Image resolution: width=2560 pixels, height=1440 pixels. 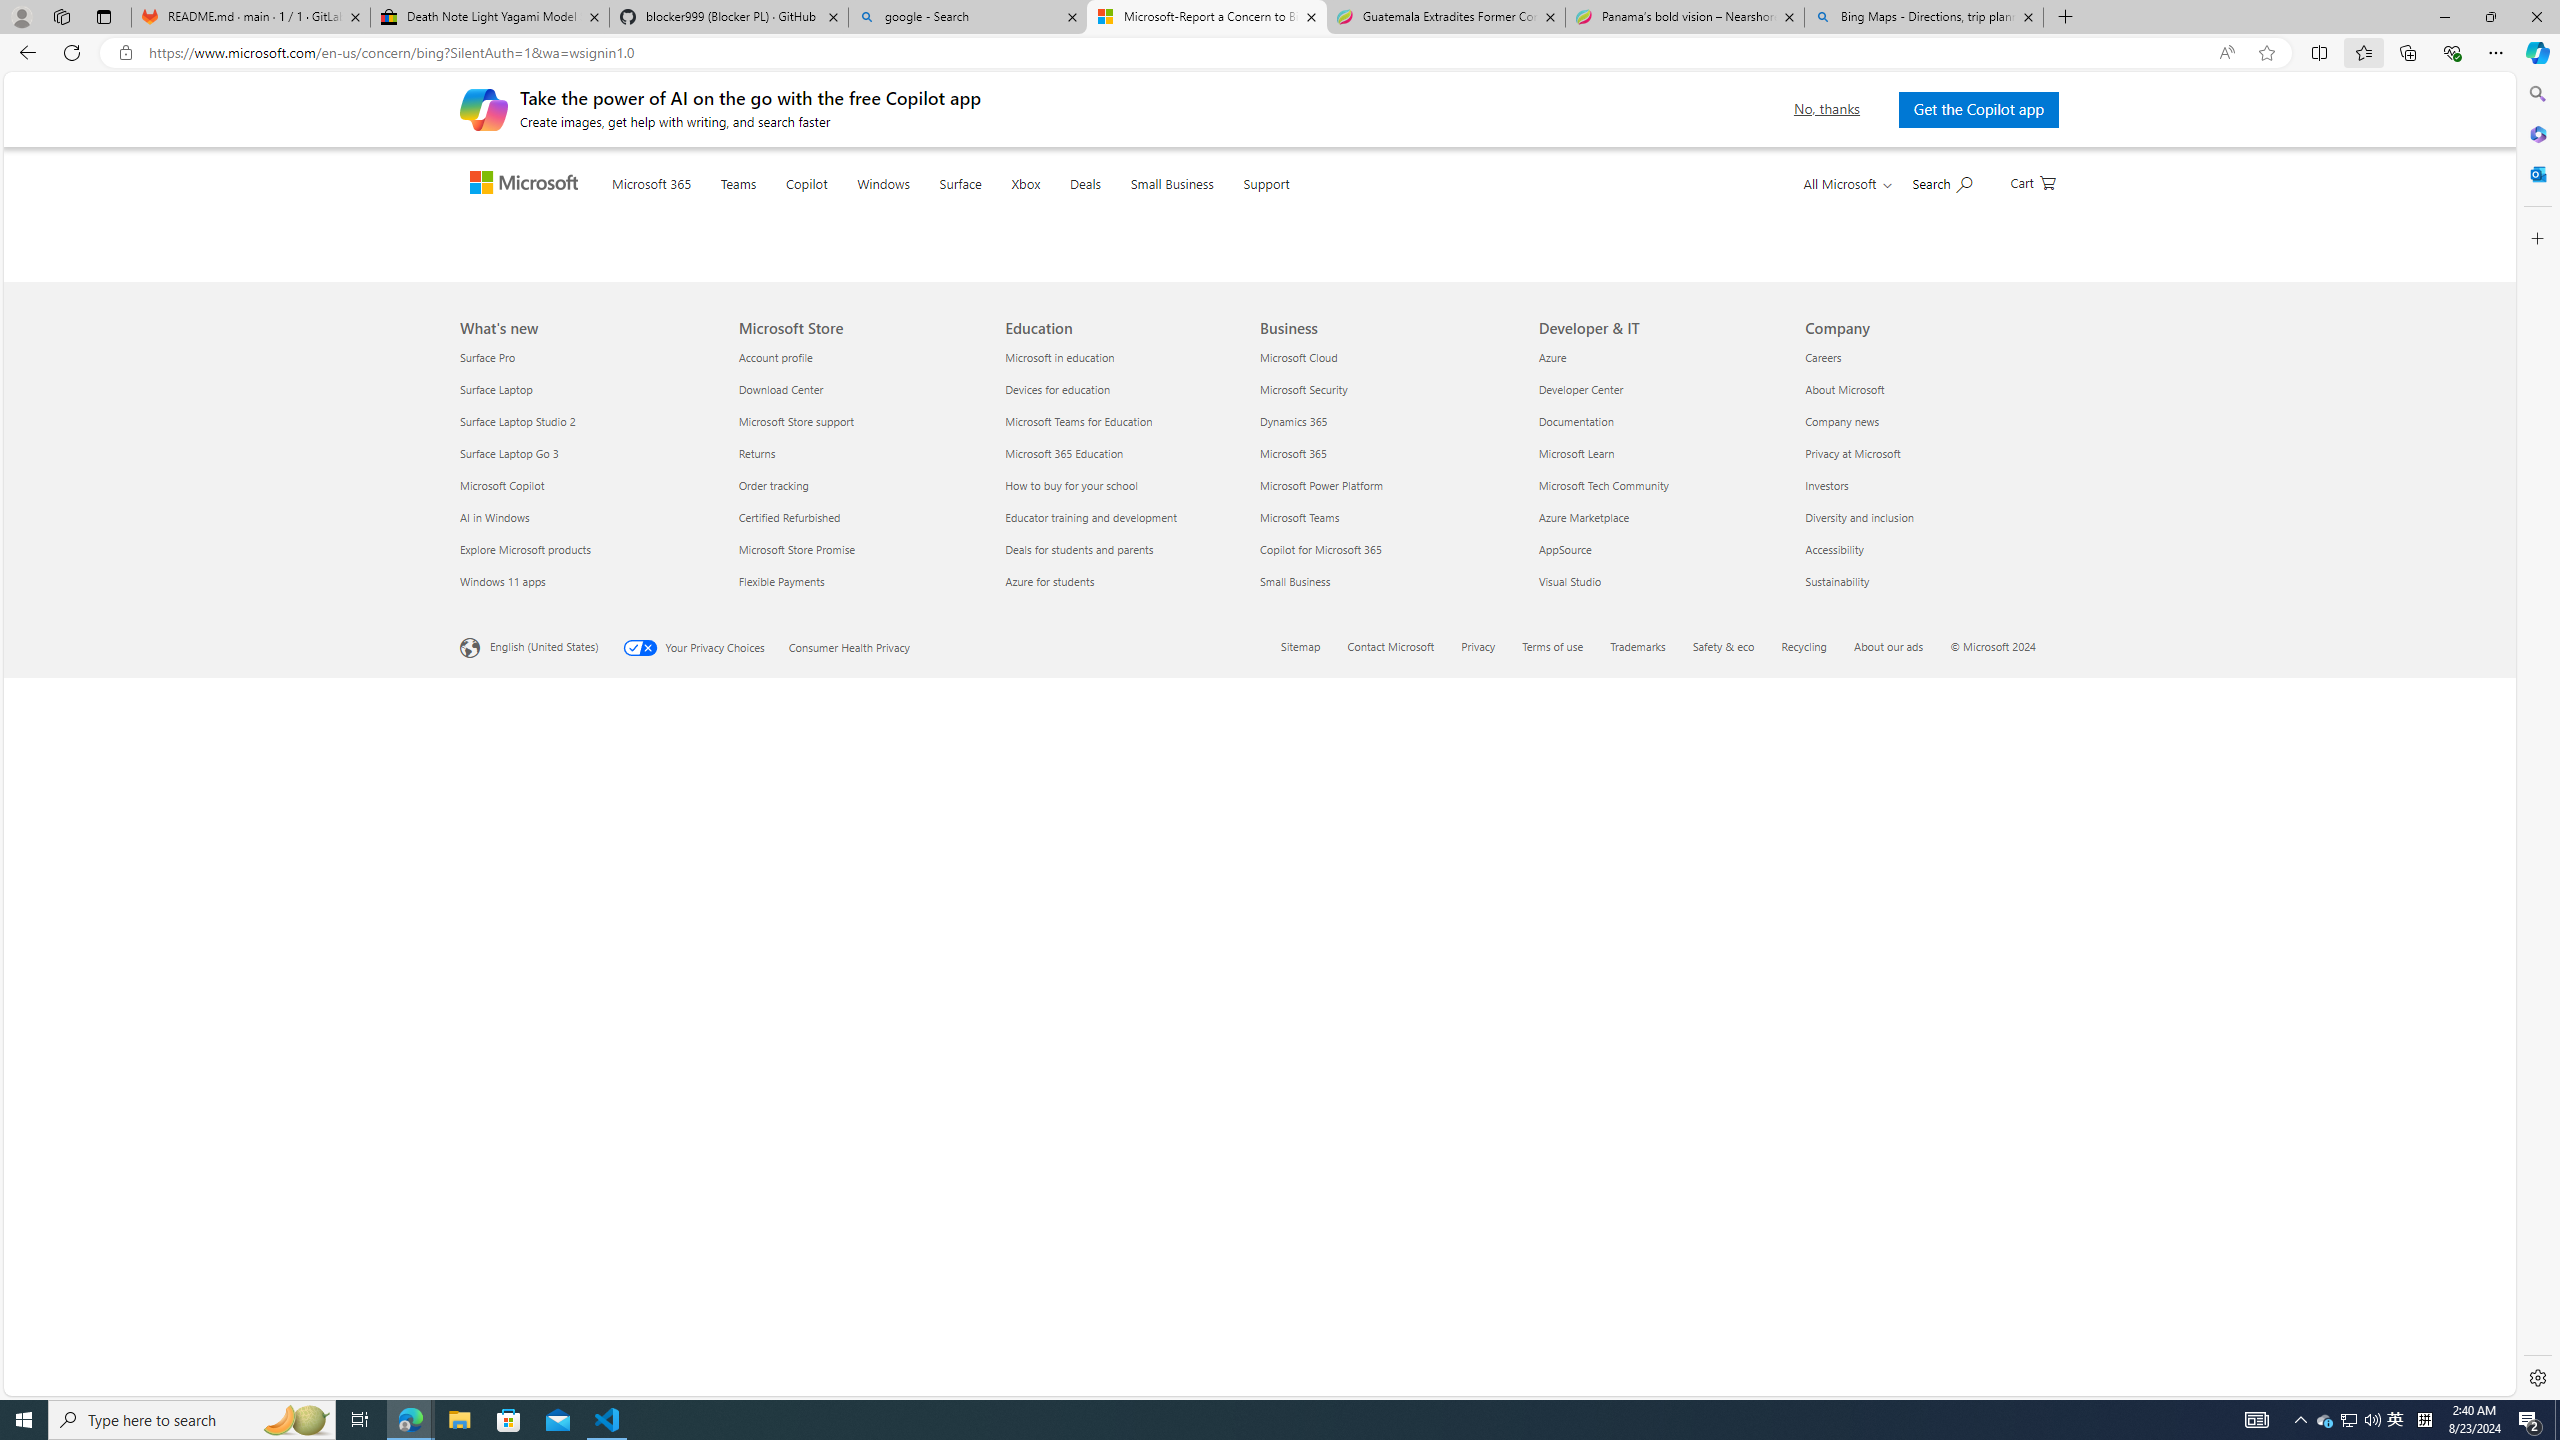 I want to click on Windows 11 apps What's new, so click(x=502, y=1284).